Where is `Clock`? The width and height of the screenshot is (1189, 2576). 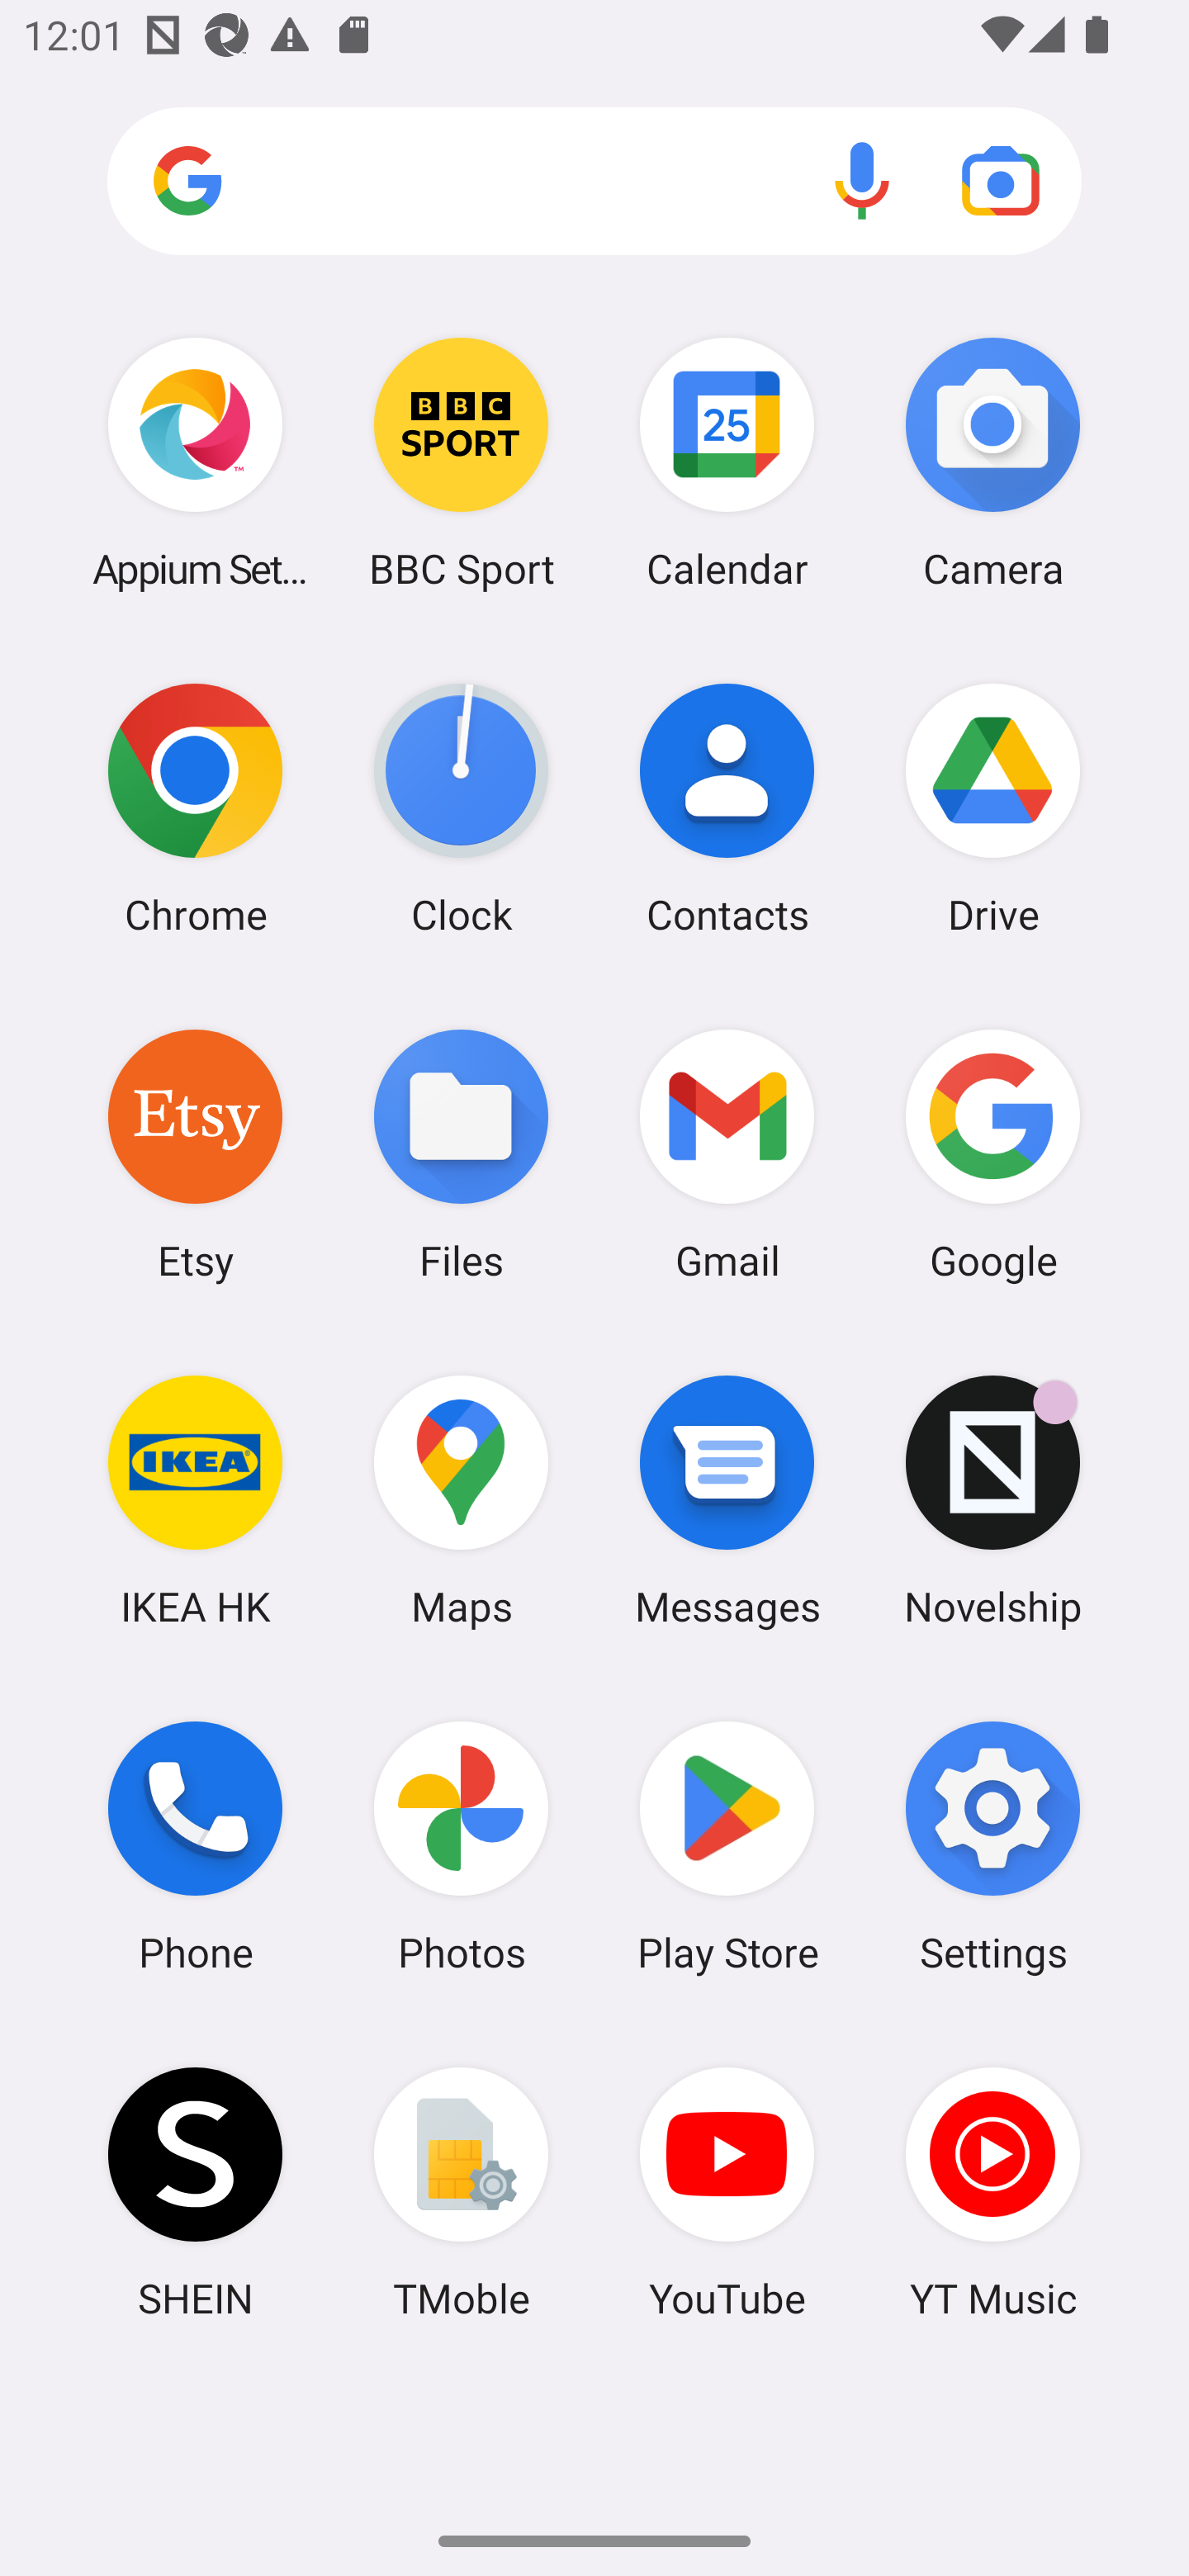
Clock is located at coordinates (461, 808).